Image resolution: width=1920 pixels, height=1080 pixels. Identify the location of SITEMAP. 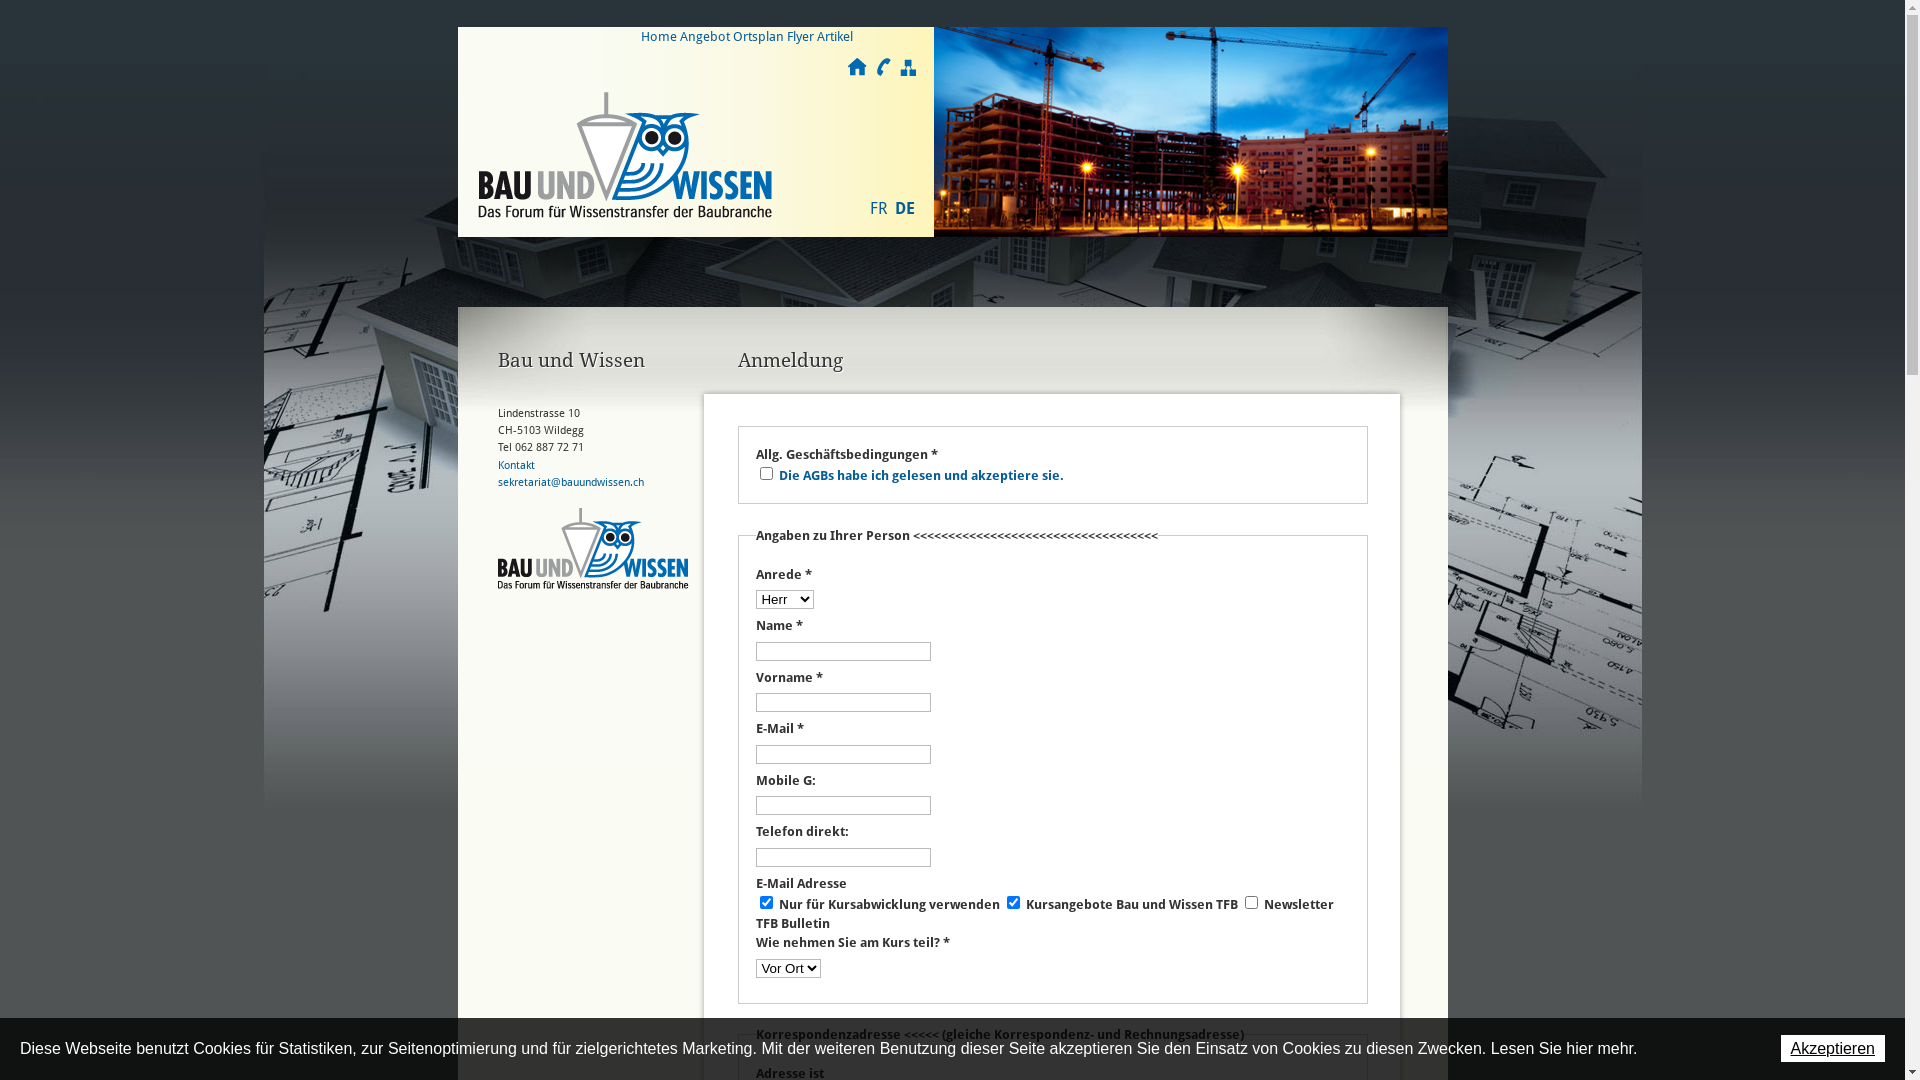
(908, 68).